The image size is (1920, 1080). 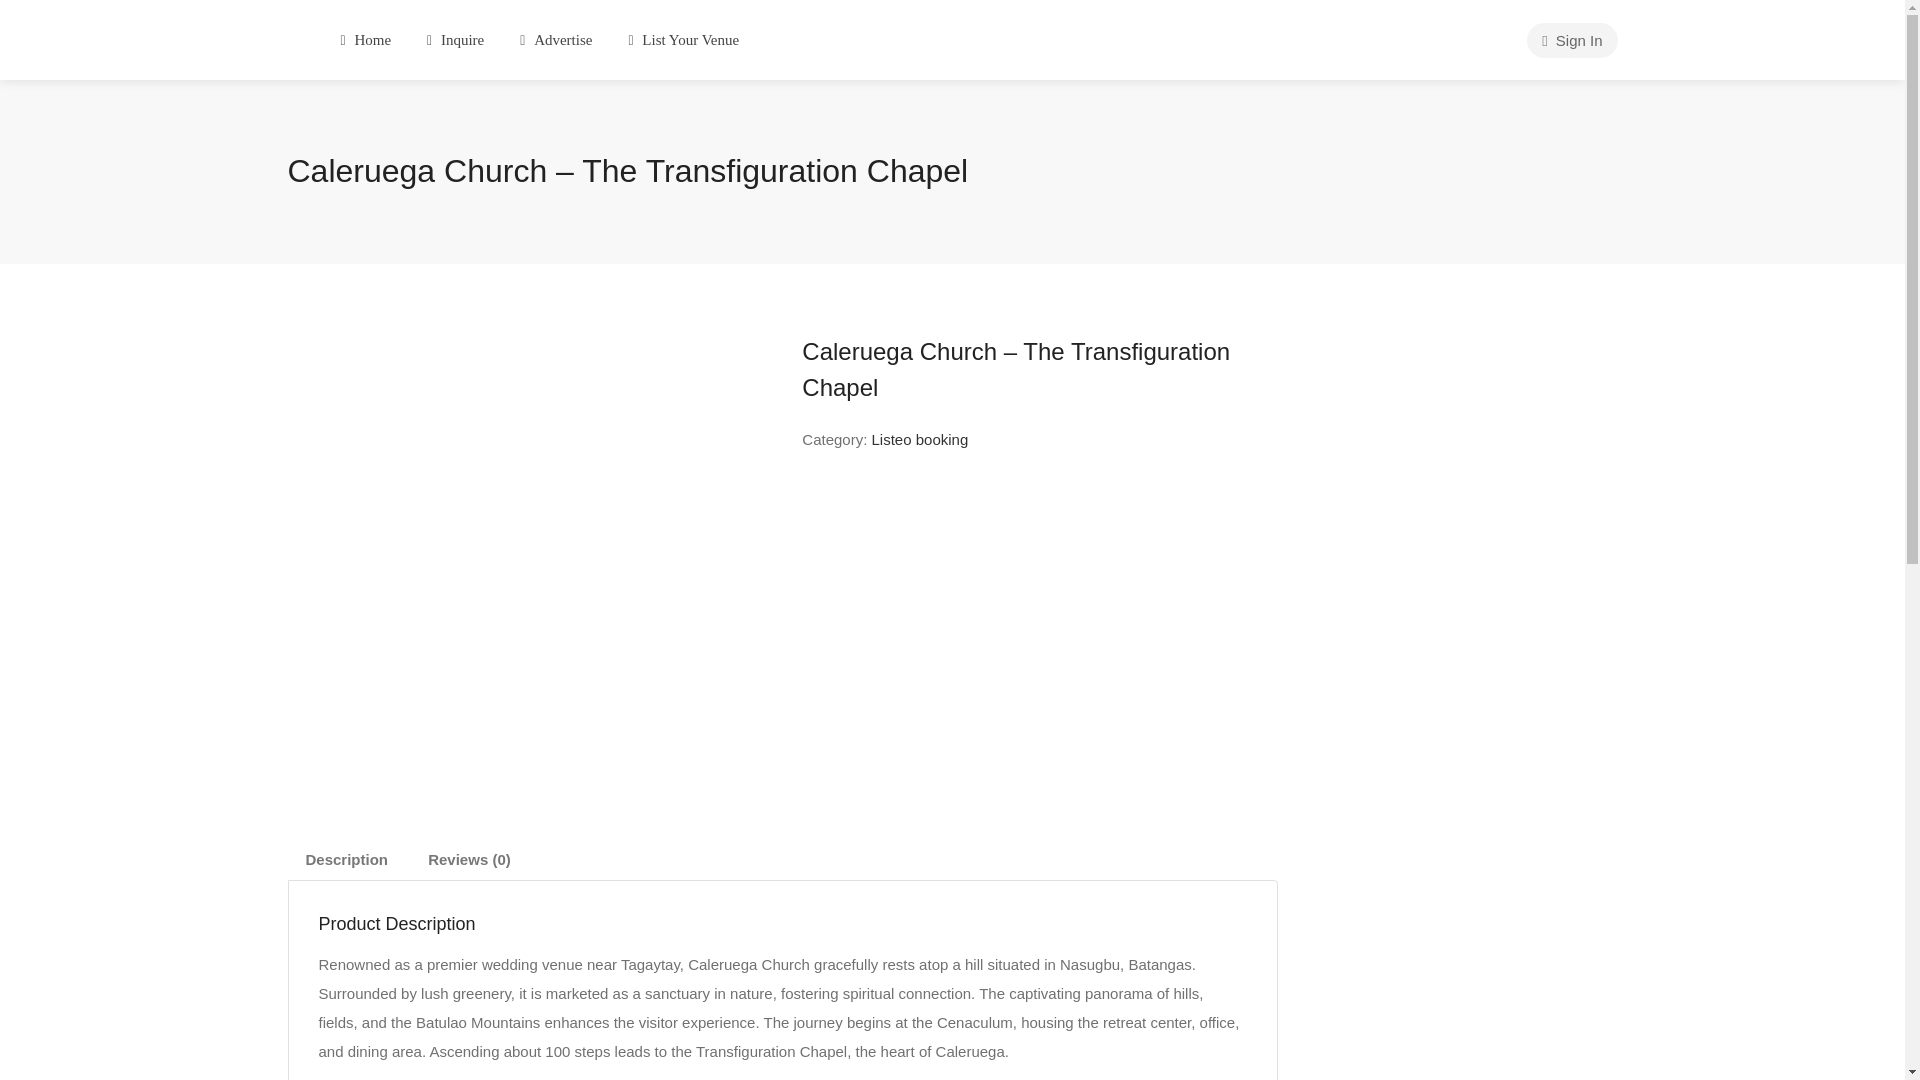 I want to click on Sign In, so click(x=1571, y=40).